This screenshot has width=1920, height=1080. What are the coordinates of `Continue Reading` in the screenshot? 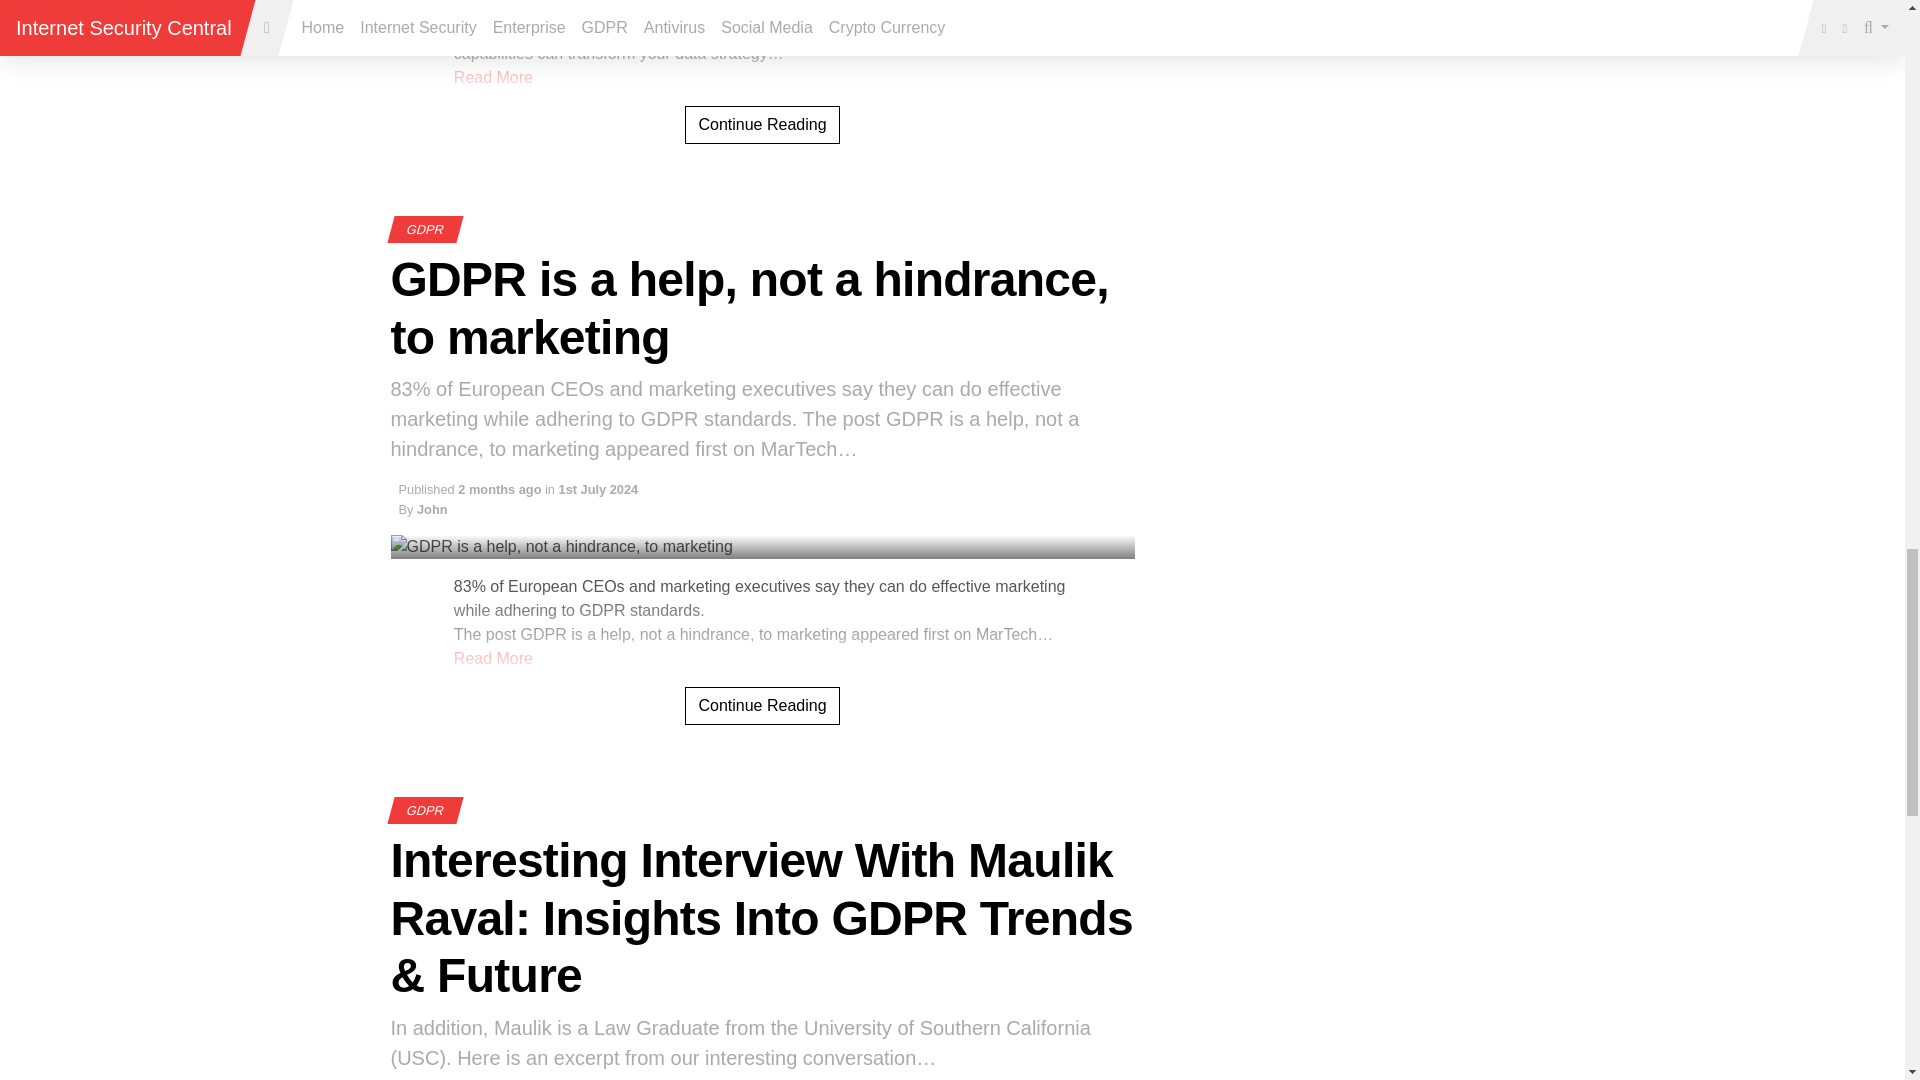 It's located at (762, 705).